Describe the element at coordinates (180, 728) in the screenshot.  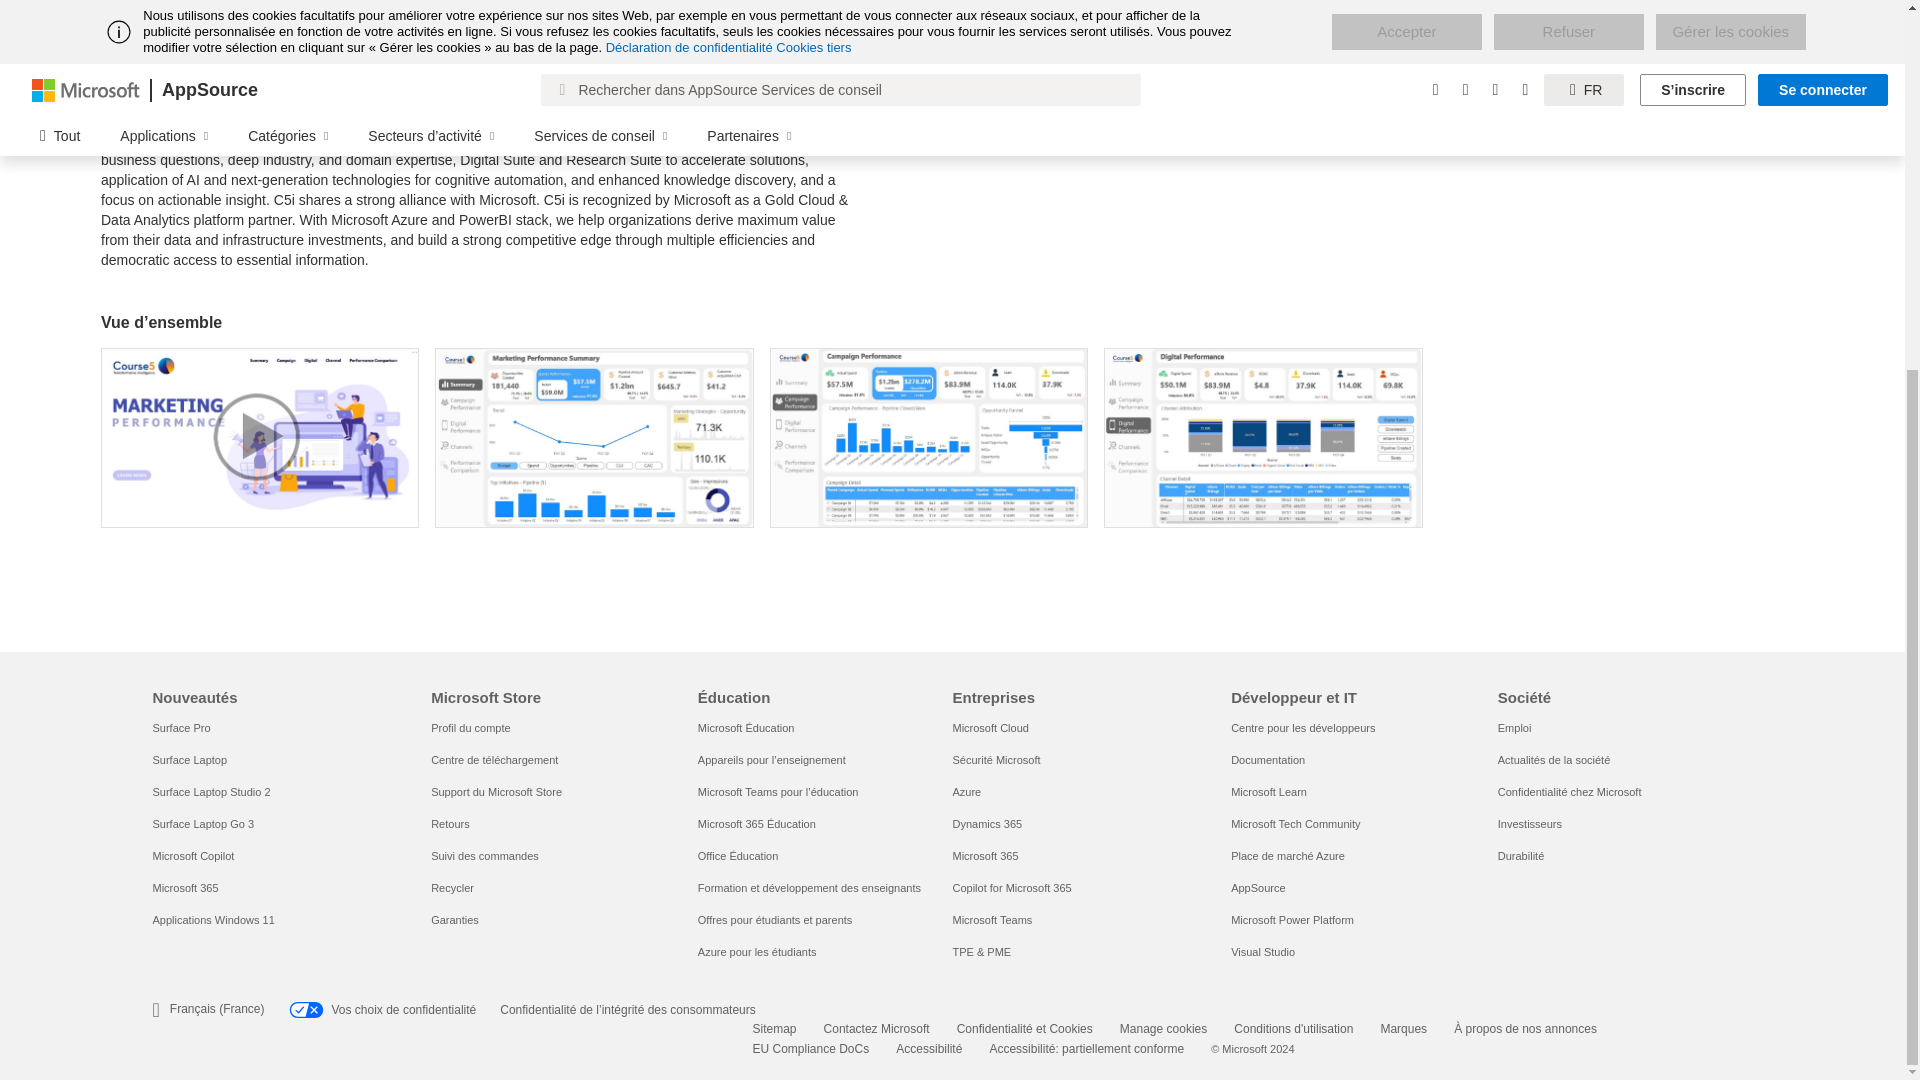
I see `Surface Pro` at that location.